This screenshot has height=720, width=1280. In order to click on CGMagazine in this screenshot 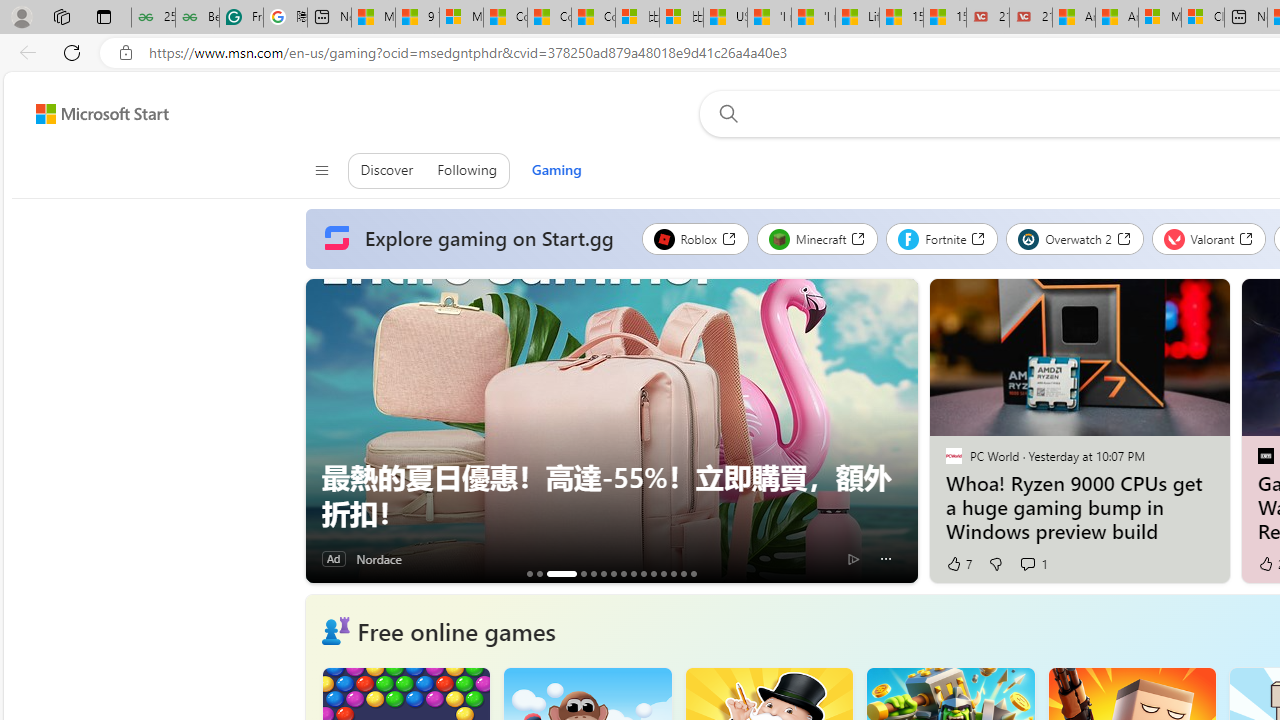, I will do `click(1264, 455)`.